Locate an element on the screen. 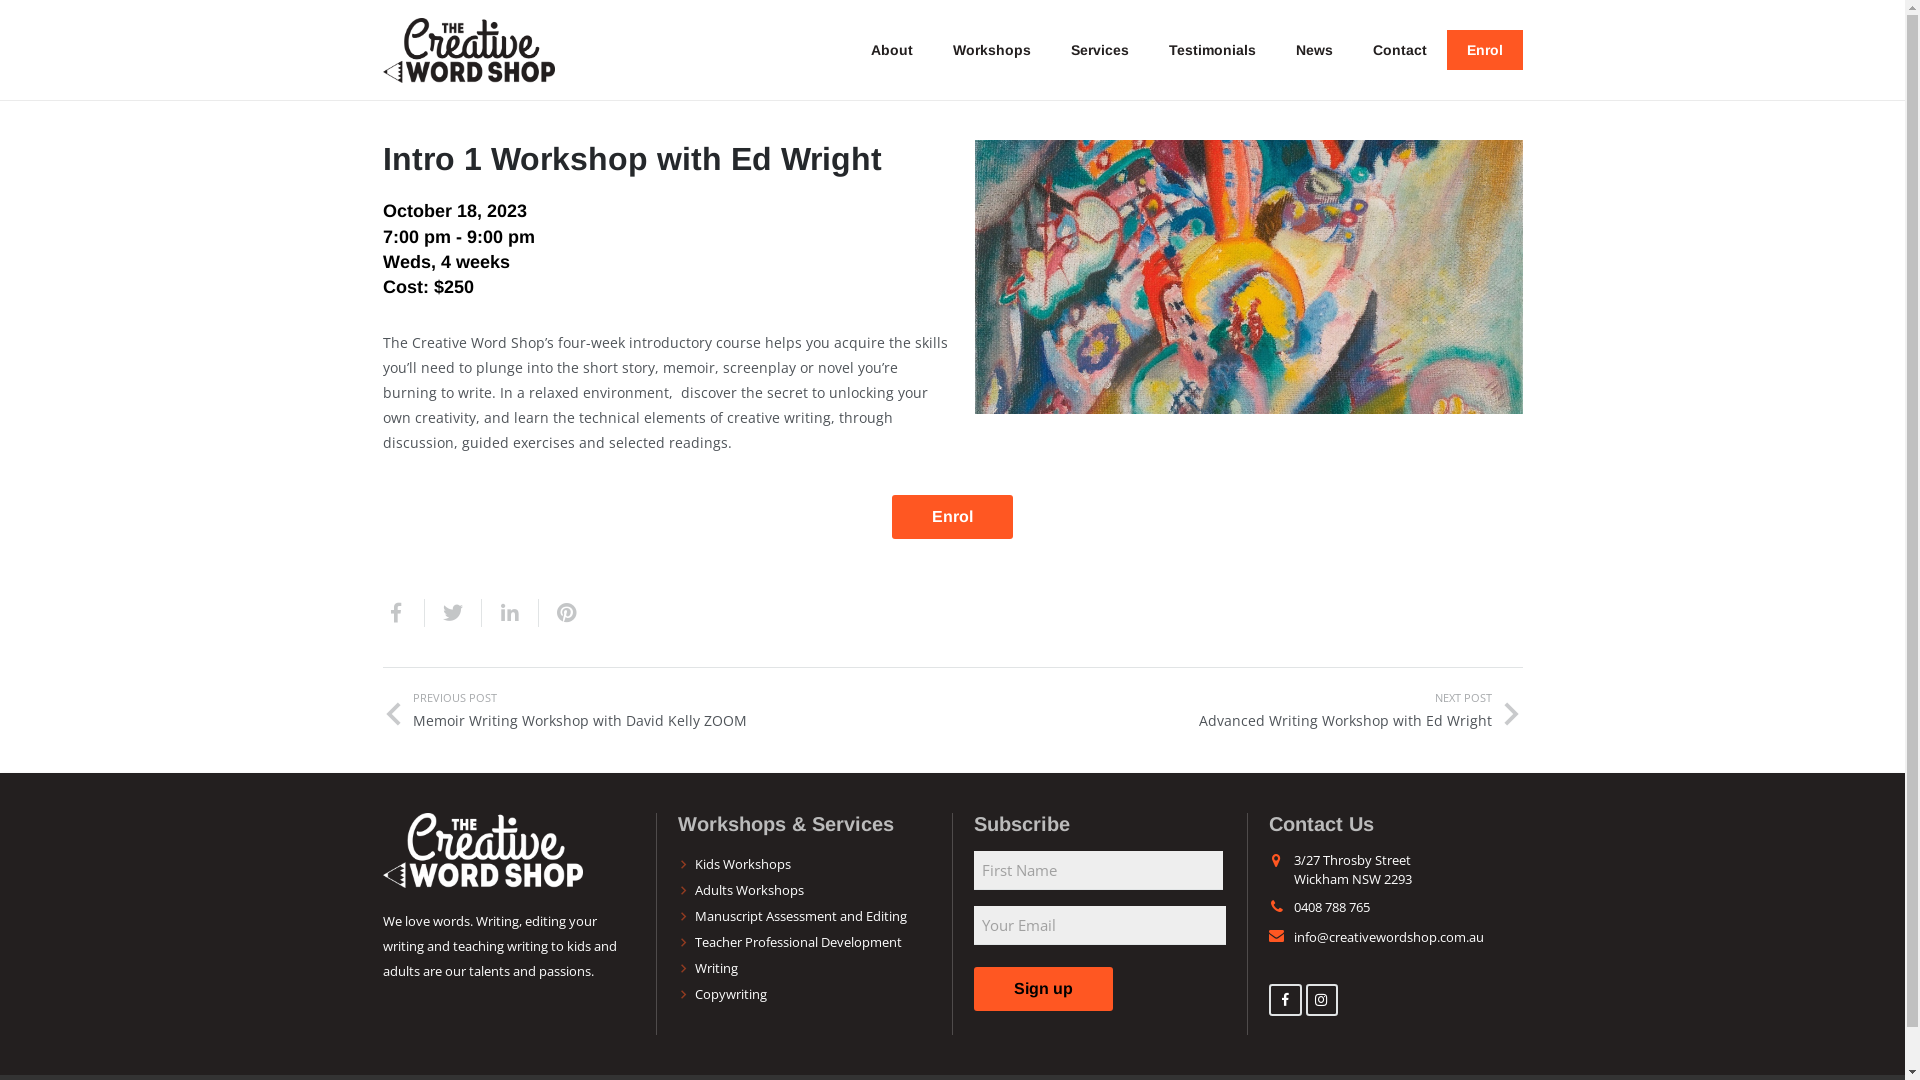 This screenshot has height=1080, width=1920. Share this is located at coordinates (510, 613).